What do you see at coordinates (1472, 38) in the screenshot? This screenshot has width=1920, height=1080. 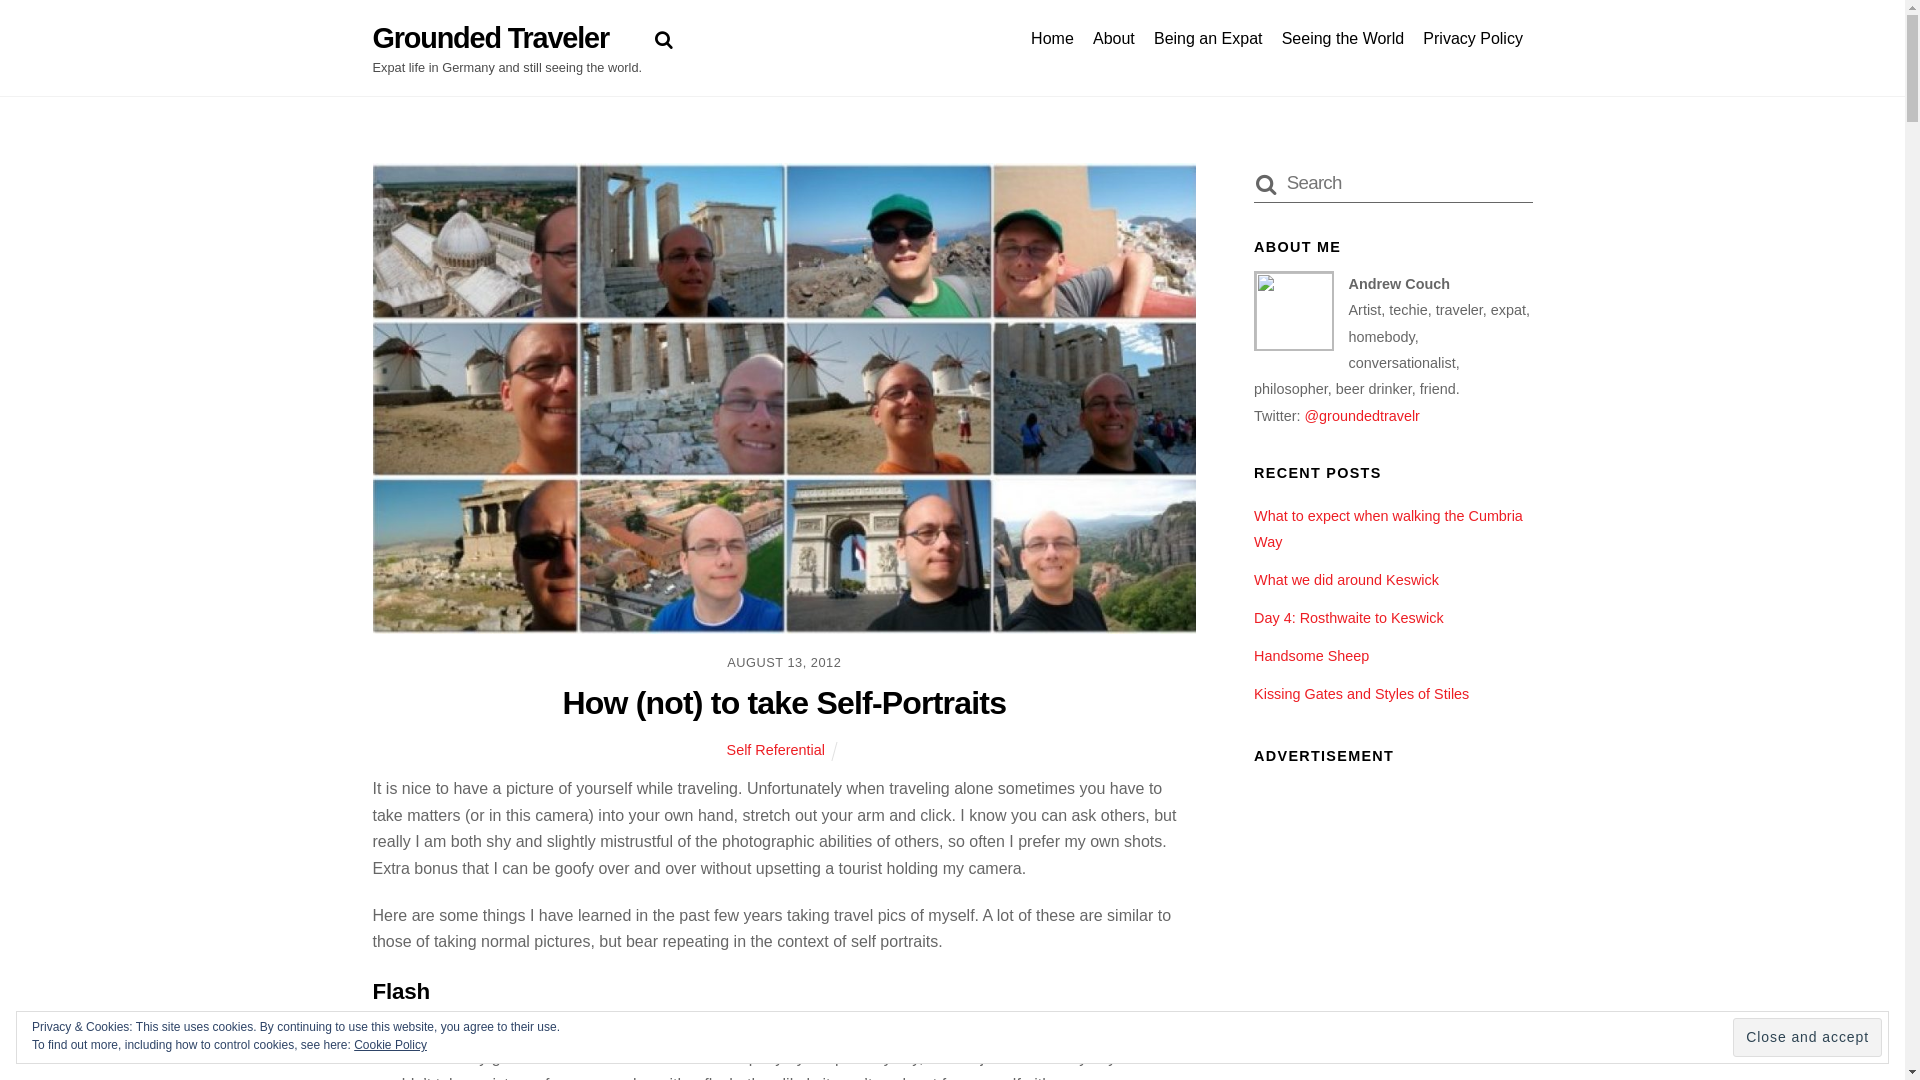 I see `Privacy Policy` at bounding box center [1472, 38].